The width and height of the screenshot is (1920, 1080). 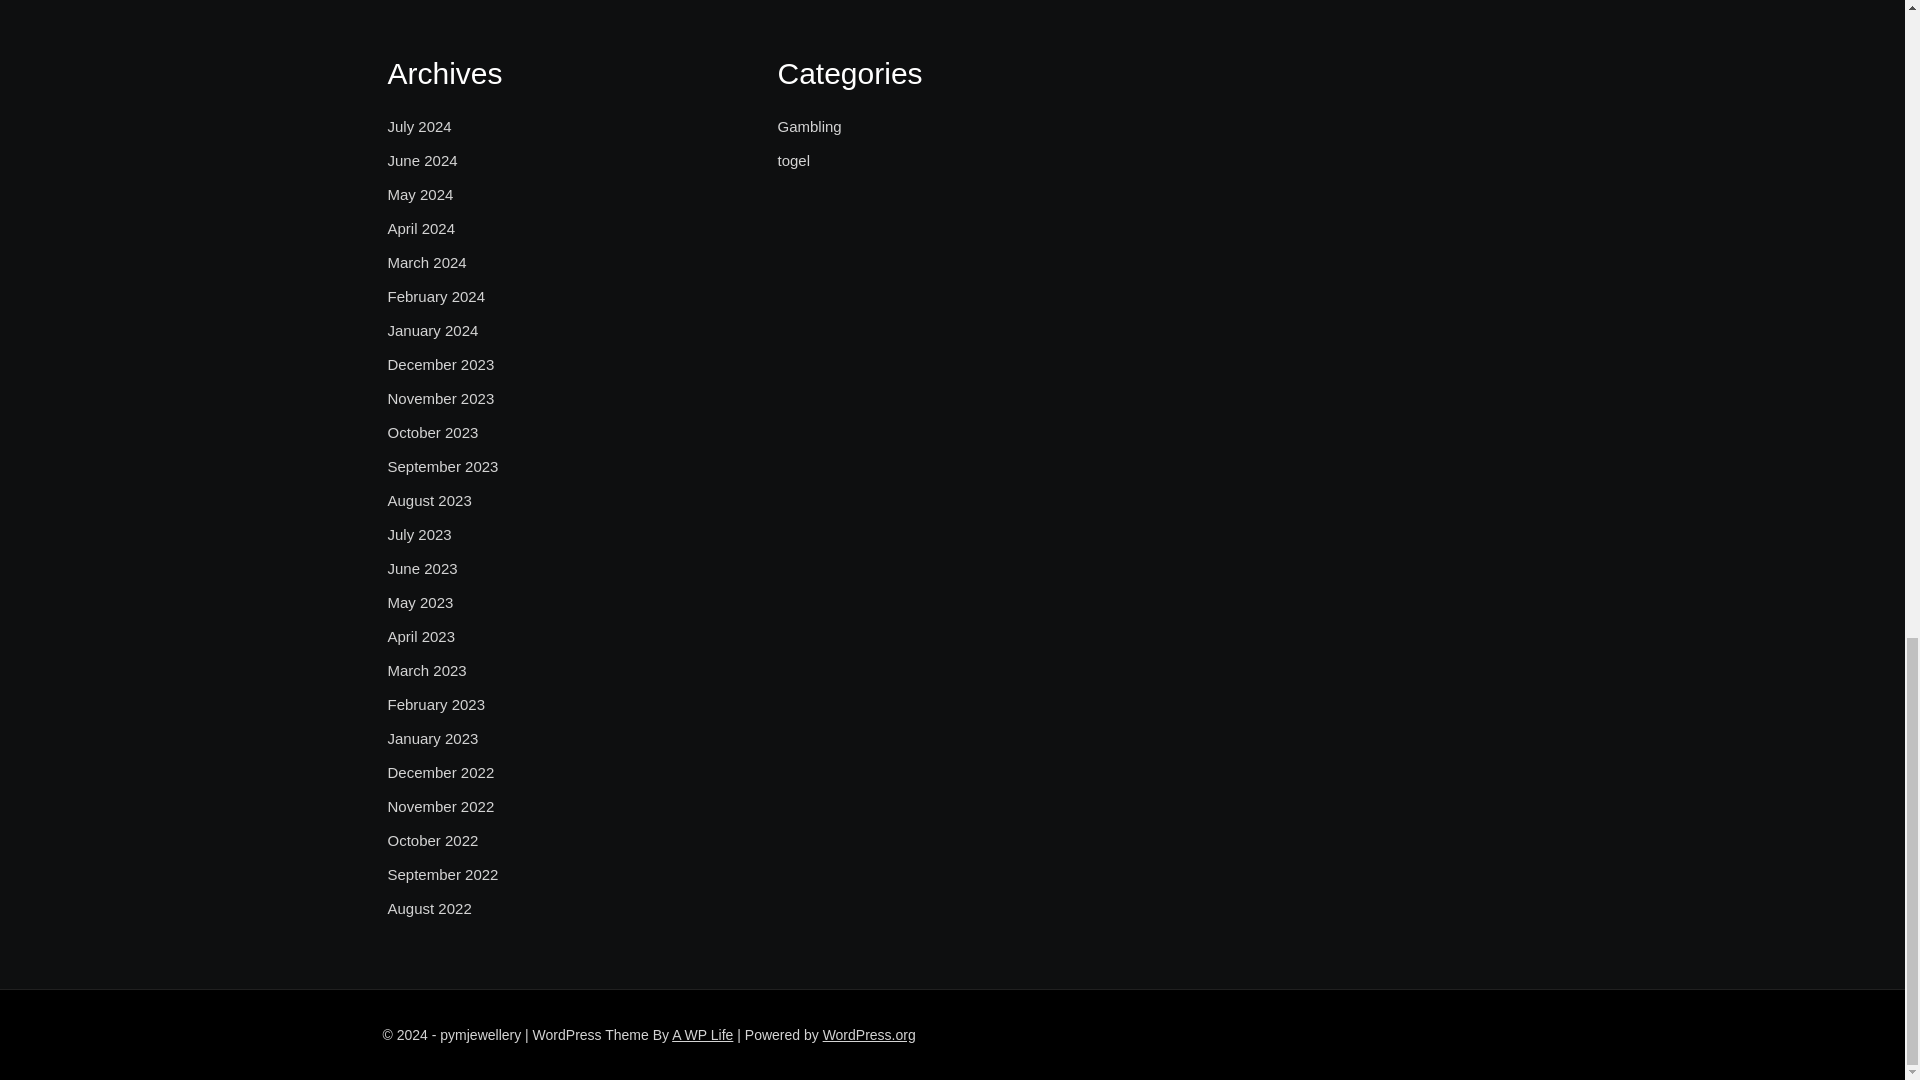 I want to click on July 2024, so click(x=419, y=126).